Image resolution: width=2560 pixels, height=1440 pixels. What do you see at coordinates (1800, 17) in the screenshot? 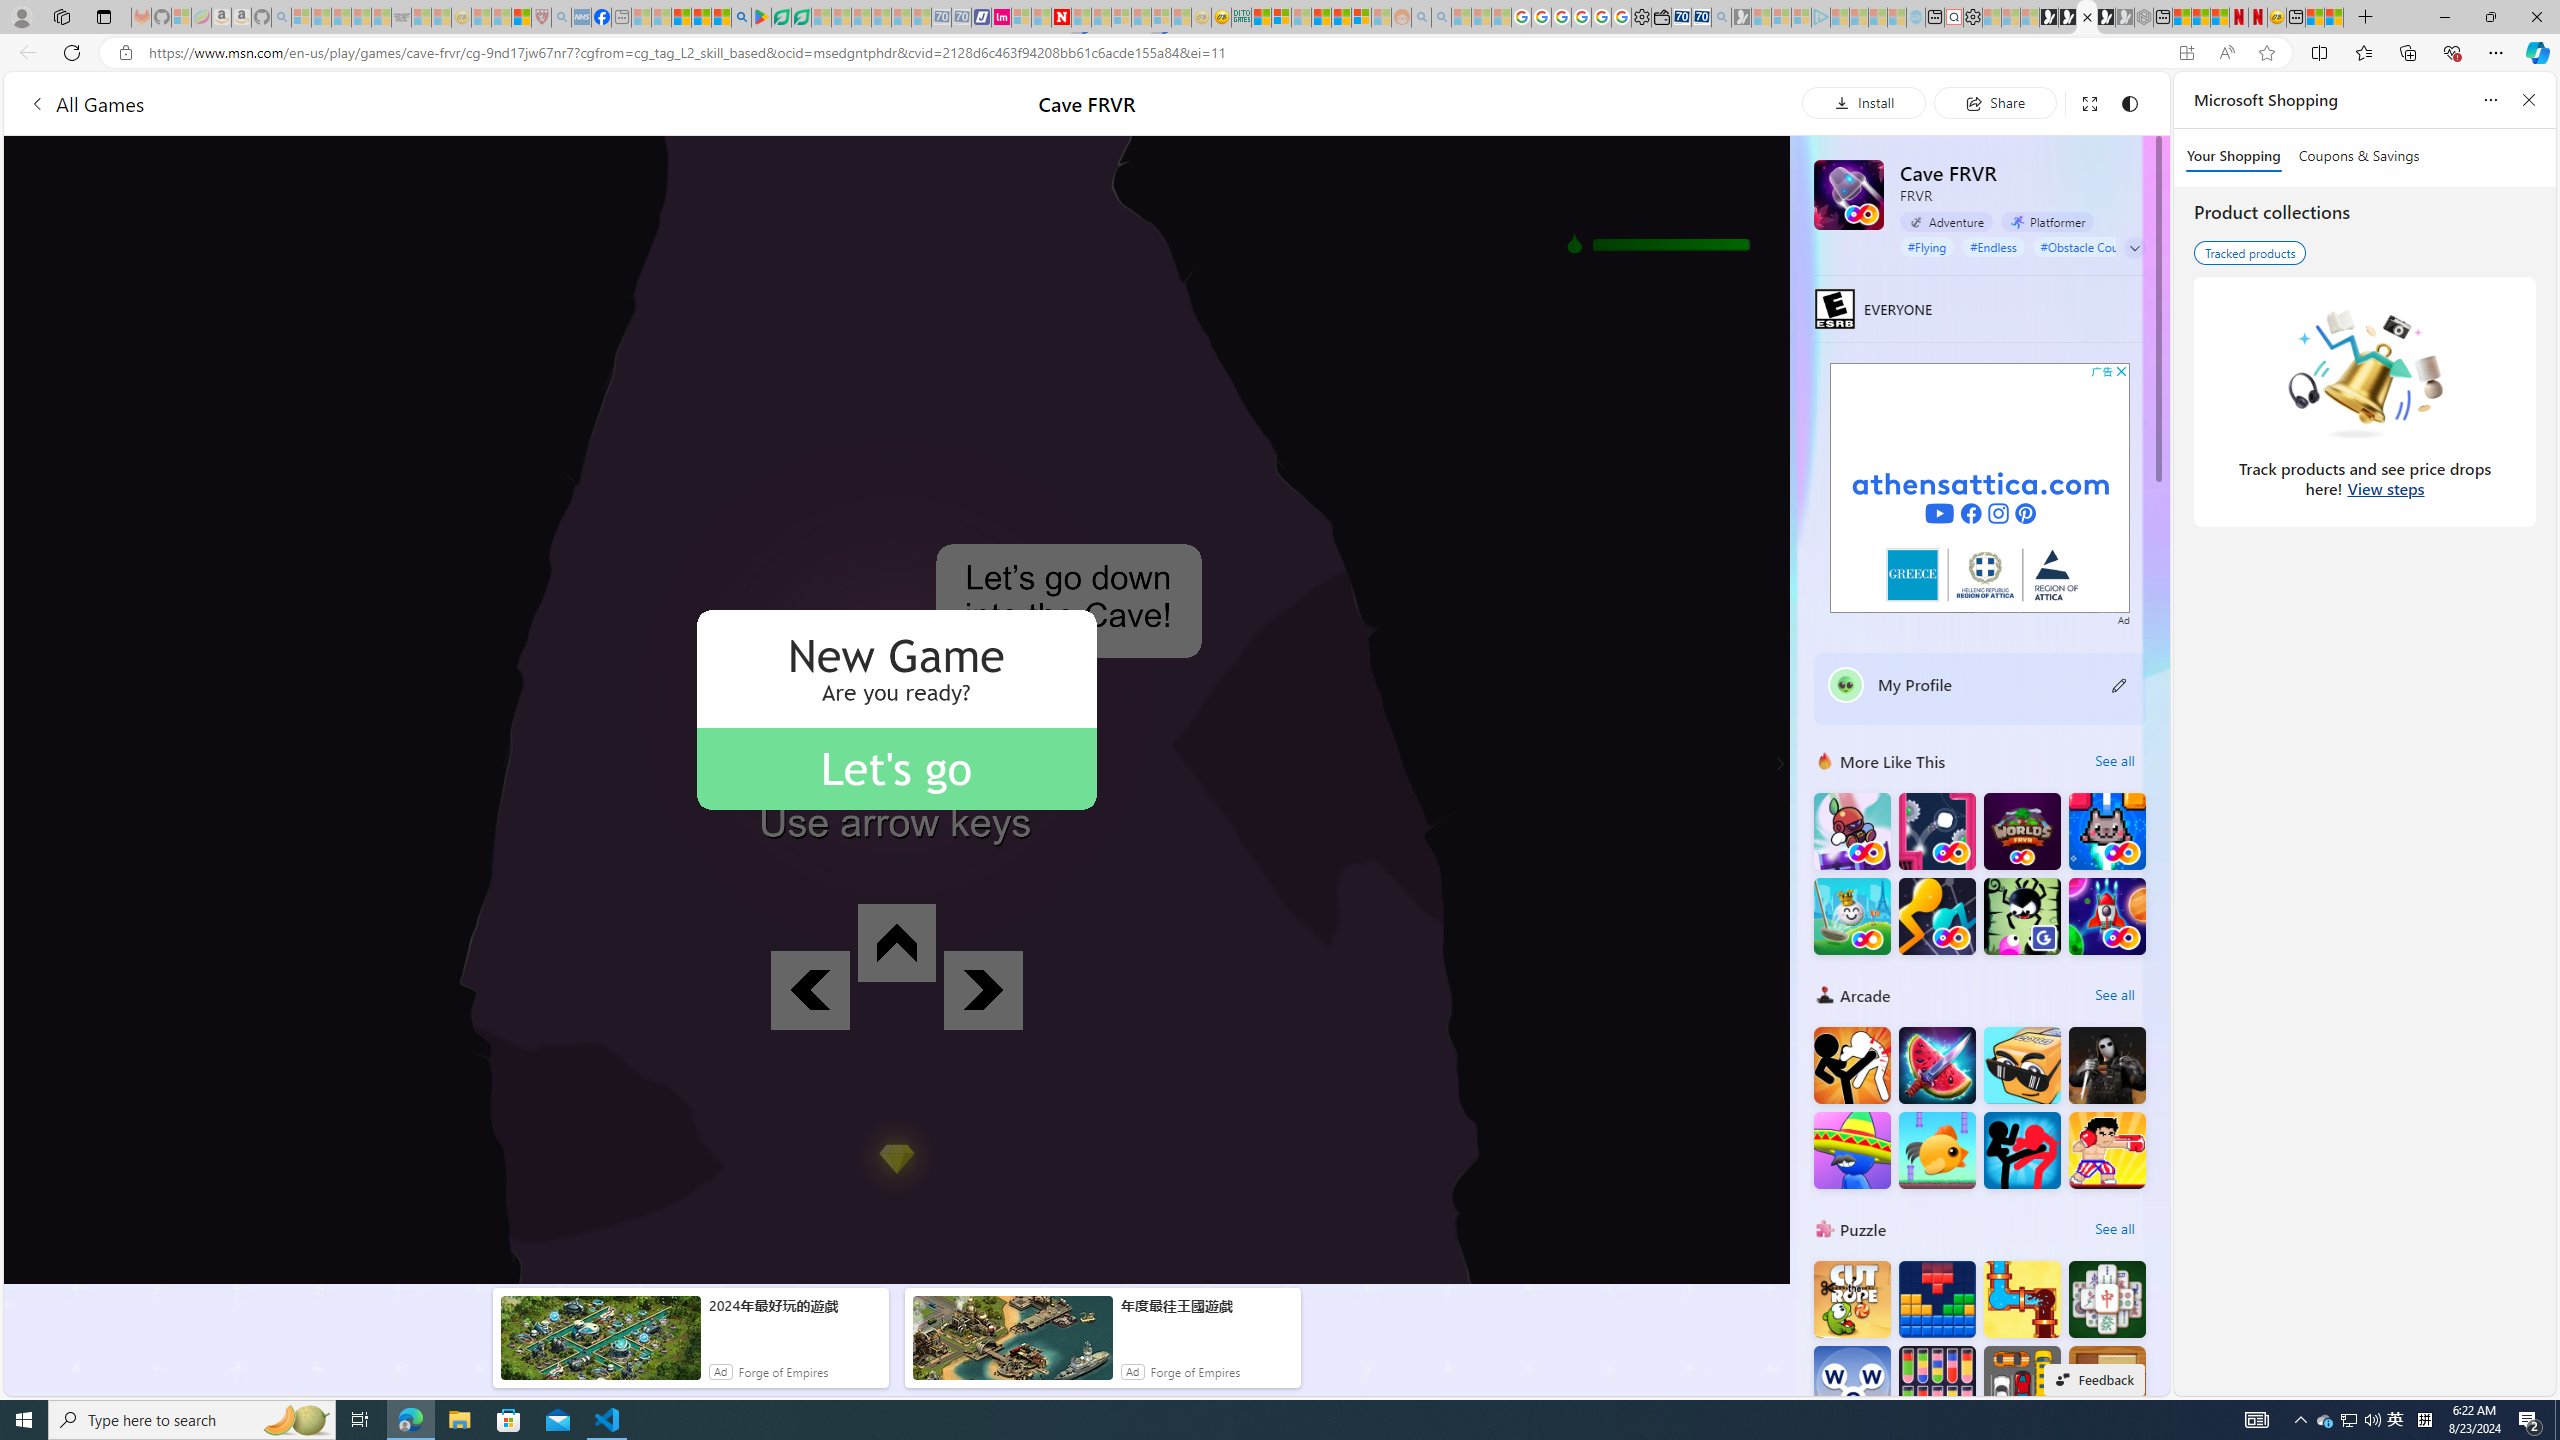
I see `Microsoft account | Privacy - Sleeping` at bounding box center [1800, 17].